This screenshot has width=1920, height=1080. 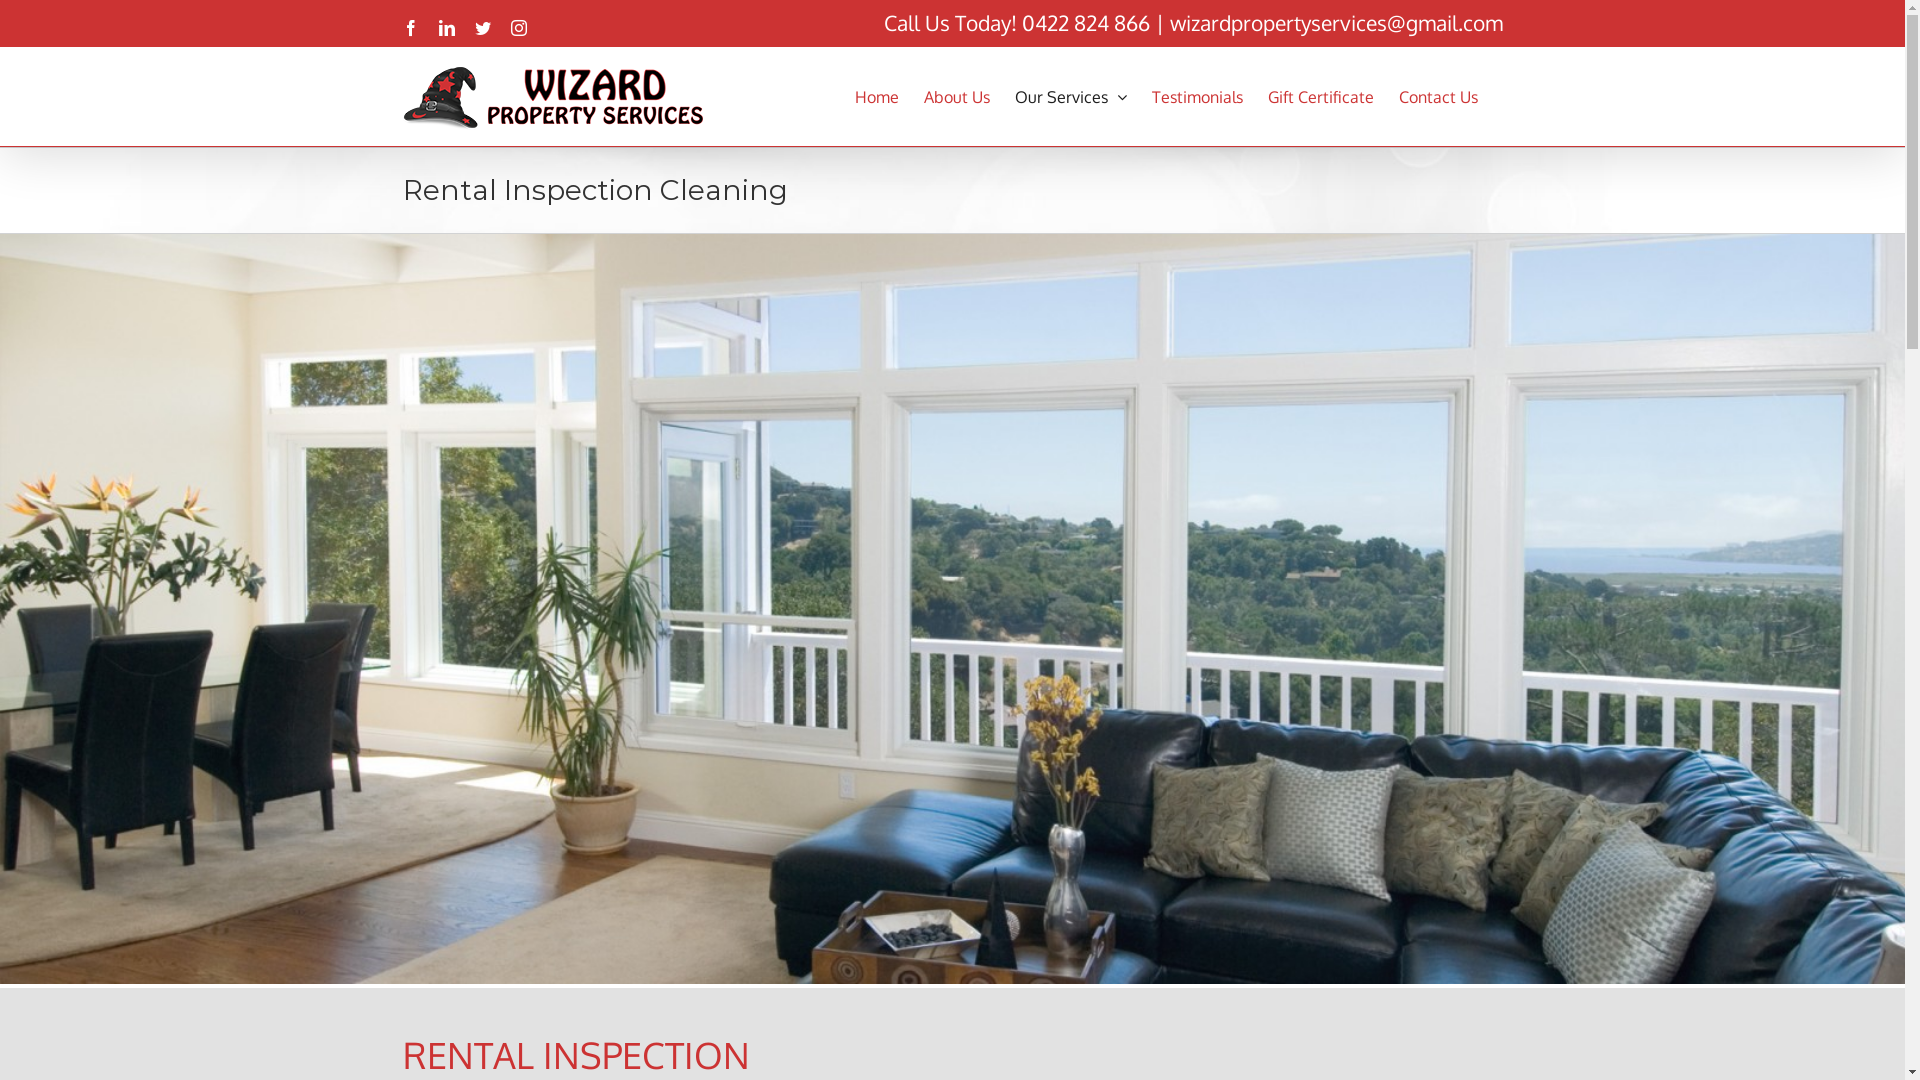 I want to click on Instagram, so click(x=518, y=28).